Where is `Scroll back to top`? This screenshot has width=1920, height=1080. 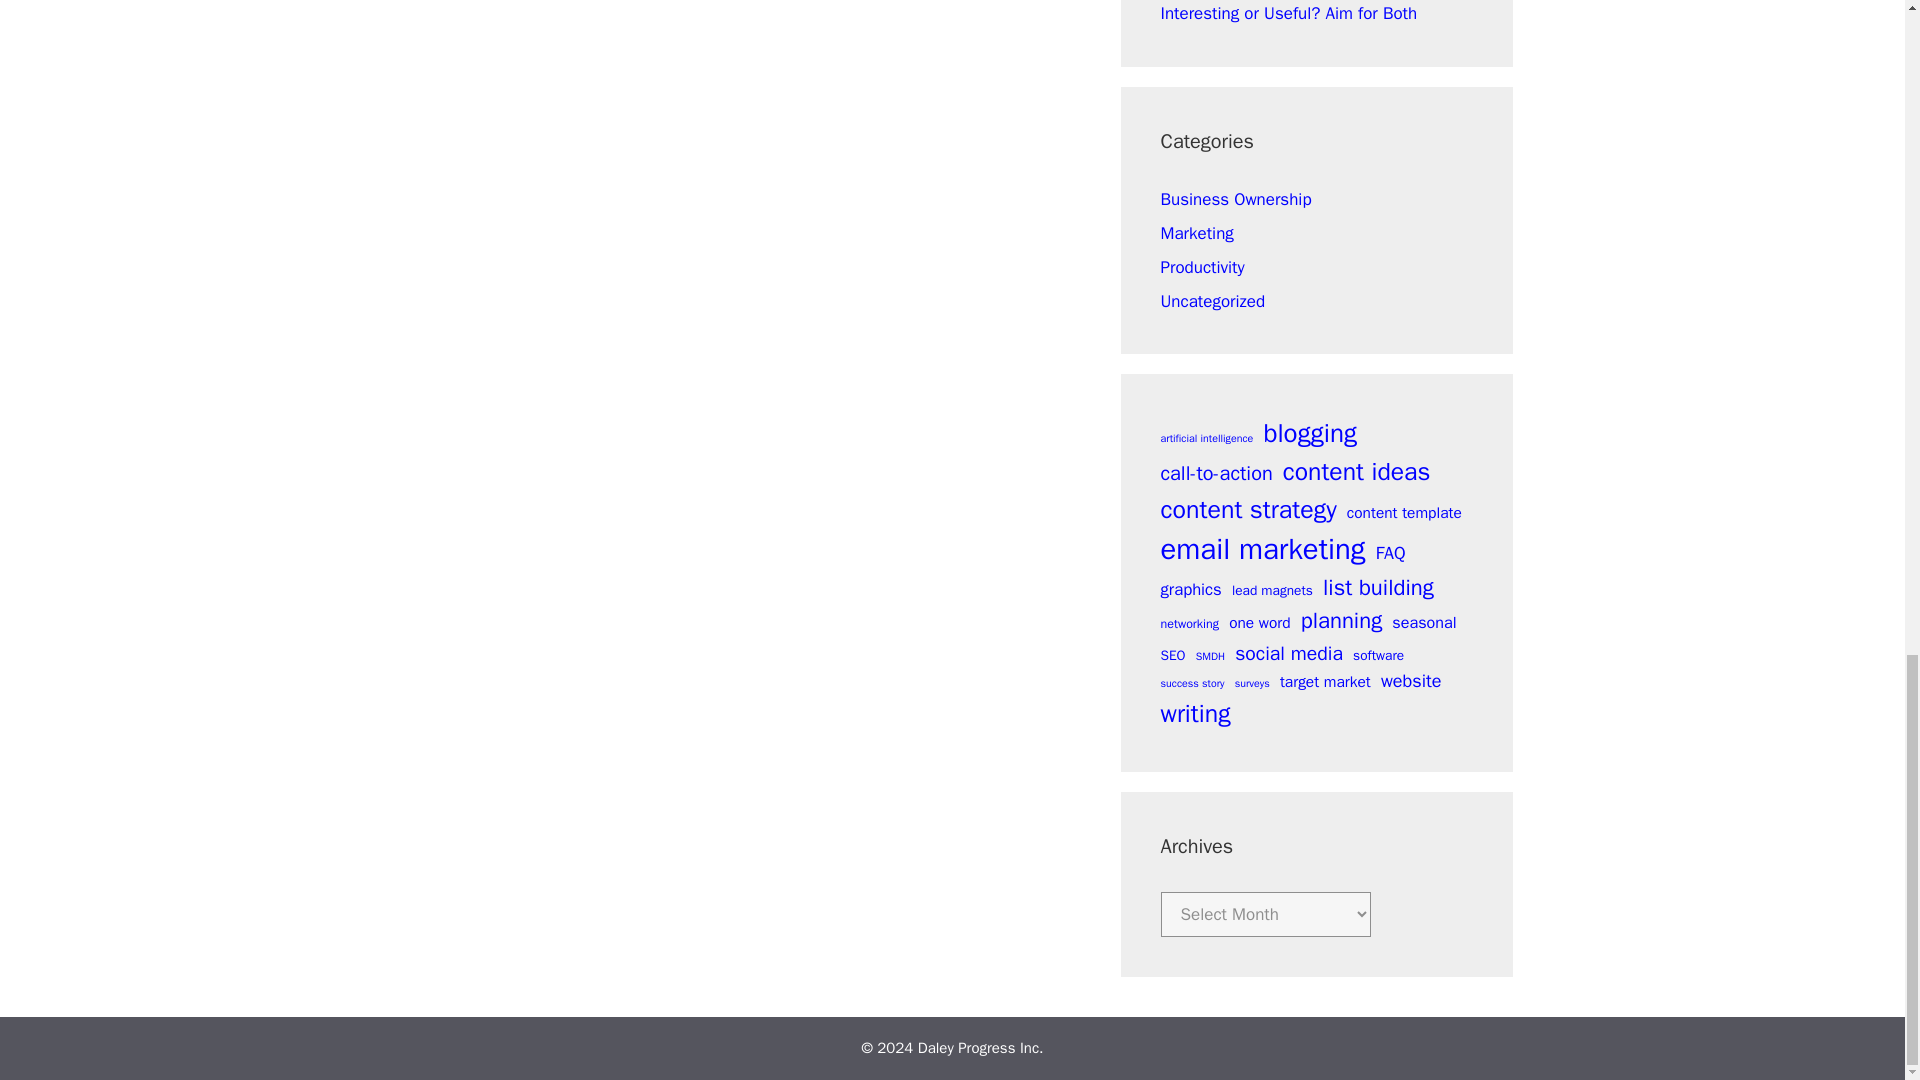
Scroll back to top is located at coordinates (1855, 340).